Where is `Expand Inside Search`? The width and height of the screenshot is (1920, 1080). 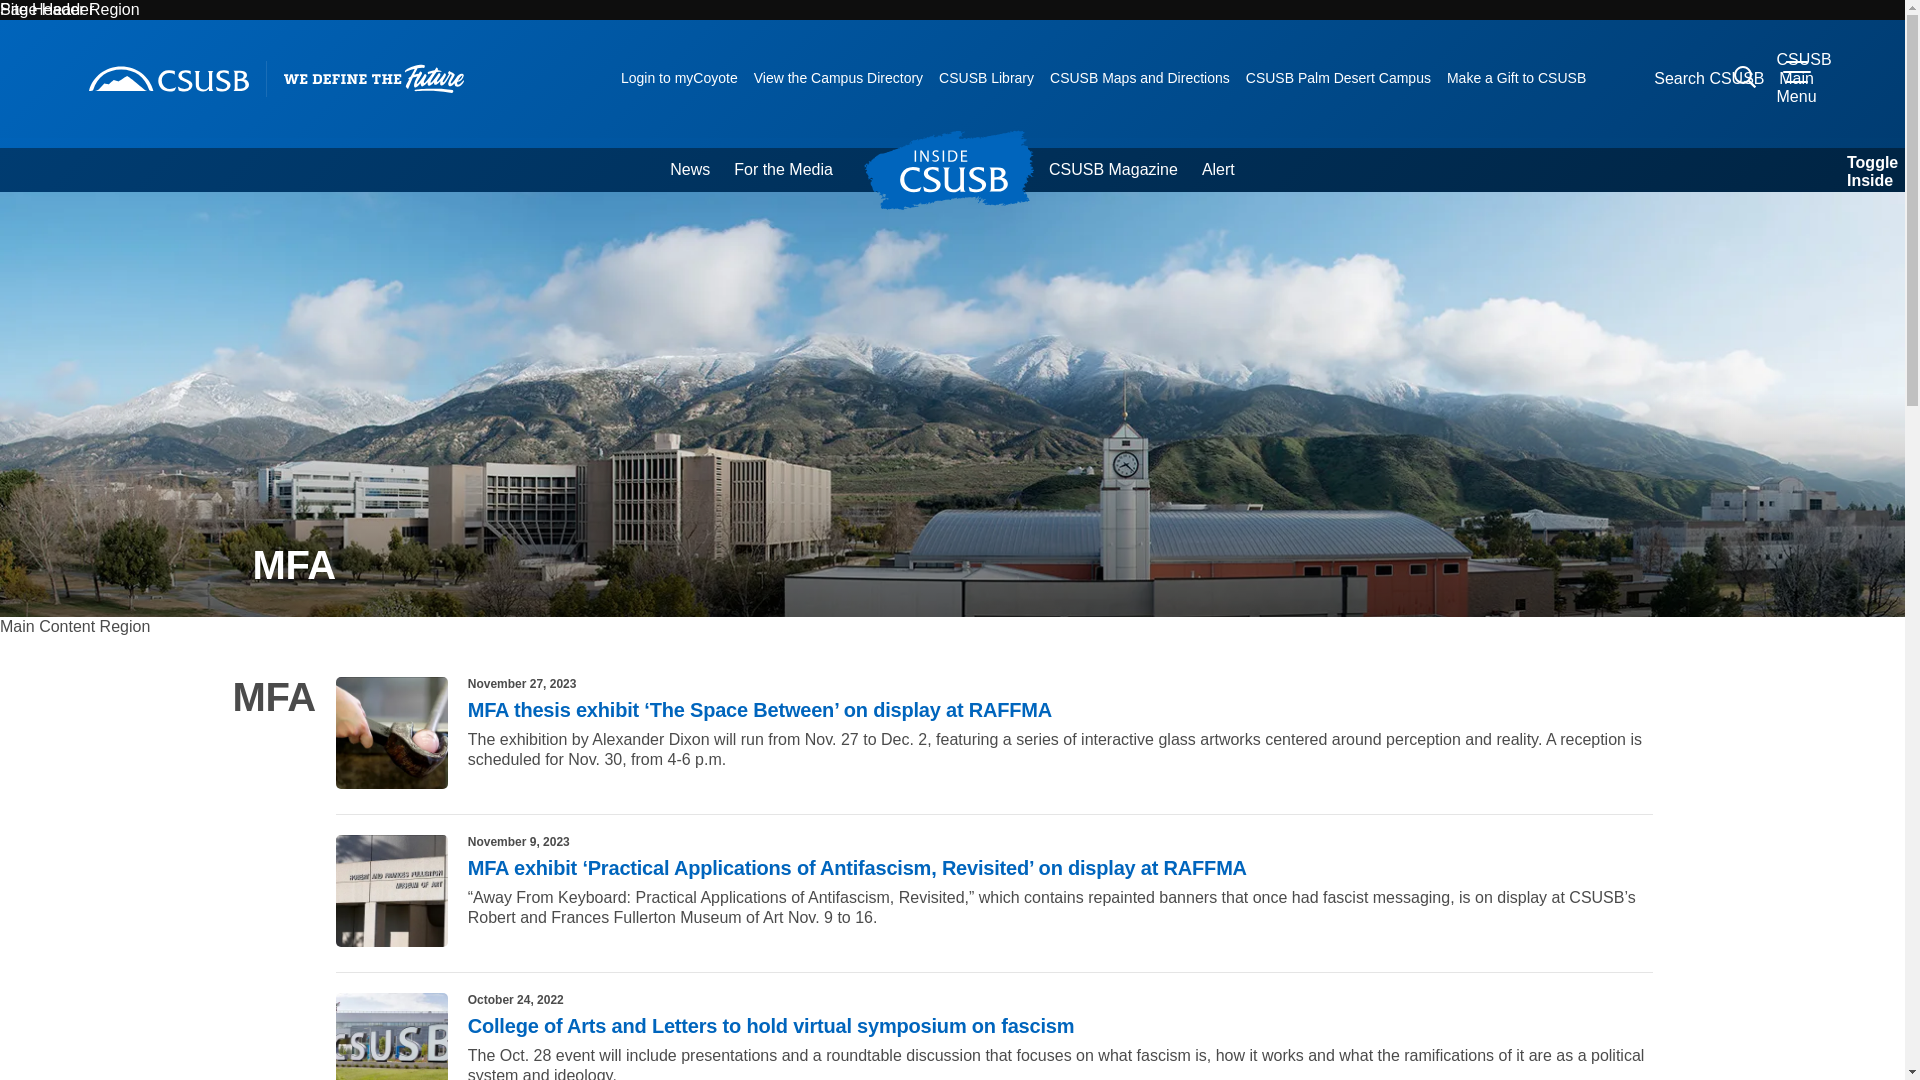 Expand Inside Search is located at coordinates (1863, 170).